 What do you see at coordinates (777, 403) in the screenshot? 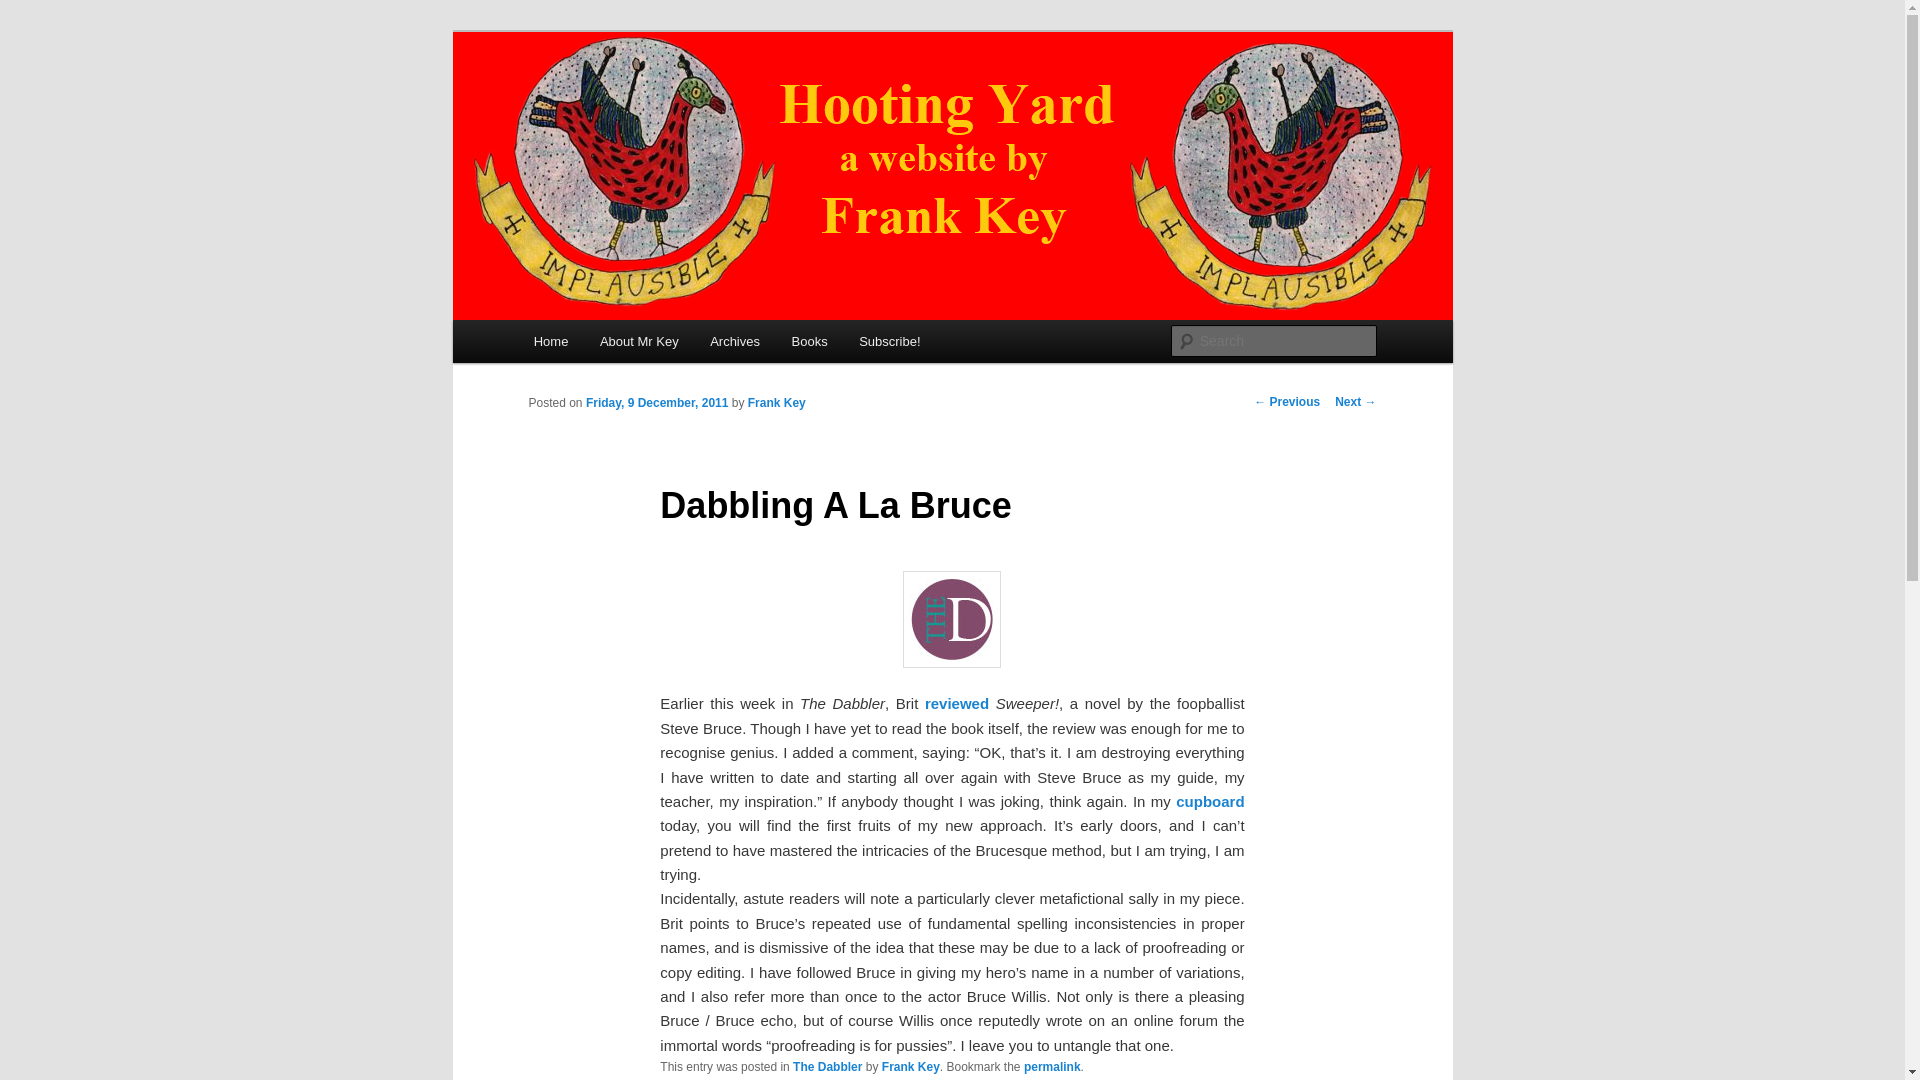
I see `View all posts by Frank Key` at bounding box center [777, 403].